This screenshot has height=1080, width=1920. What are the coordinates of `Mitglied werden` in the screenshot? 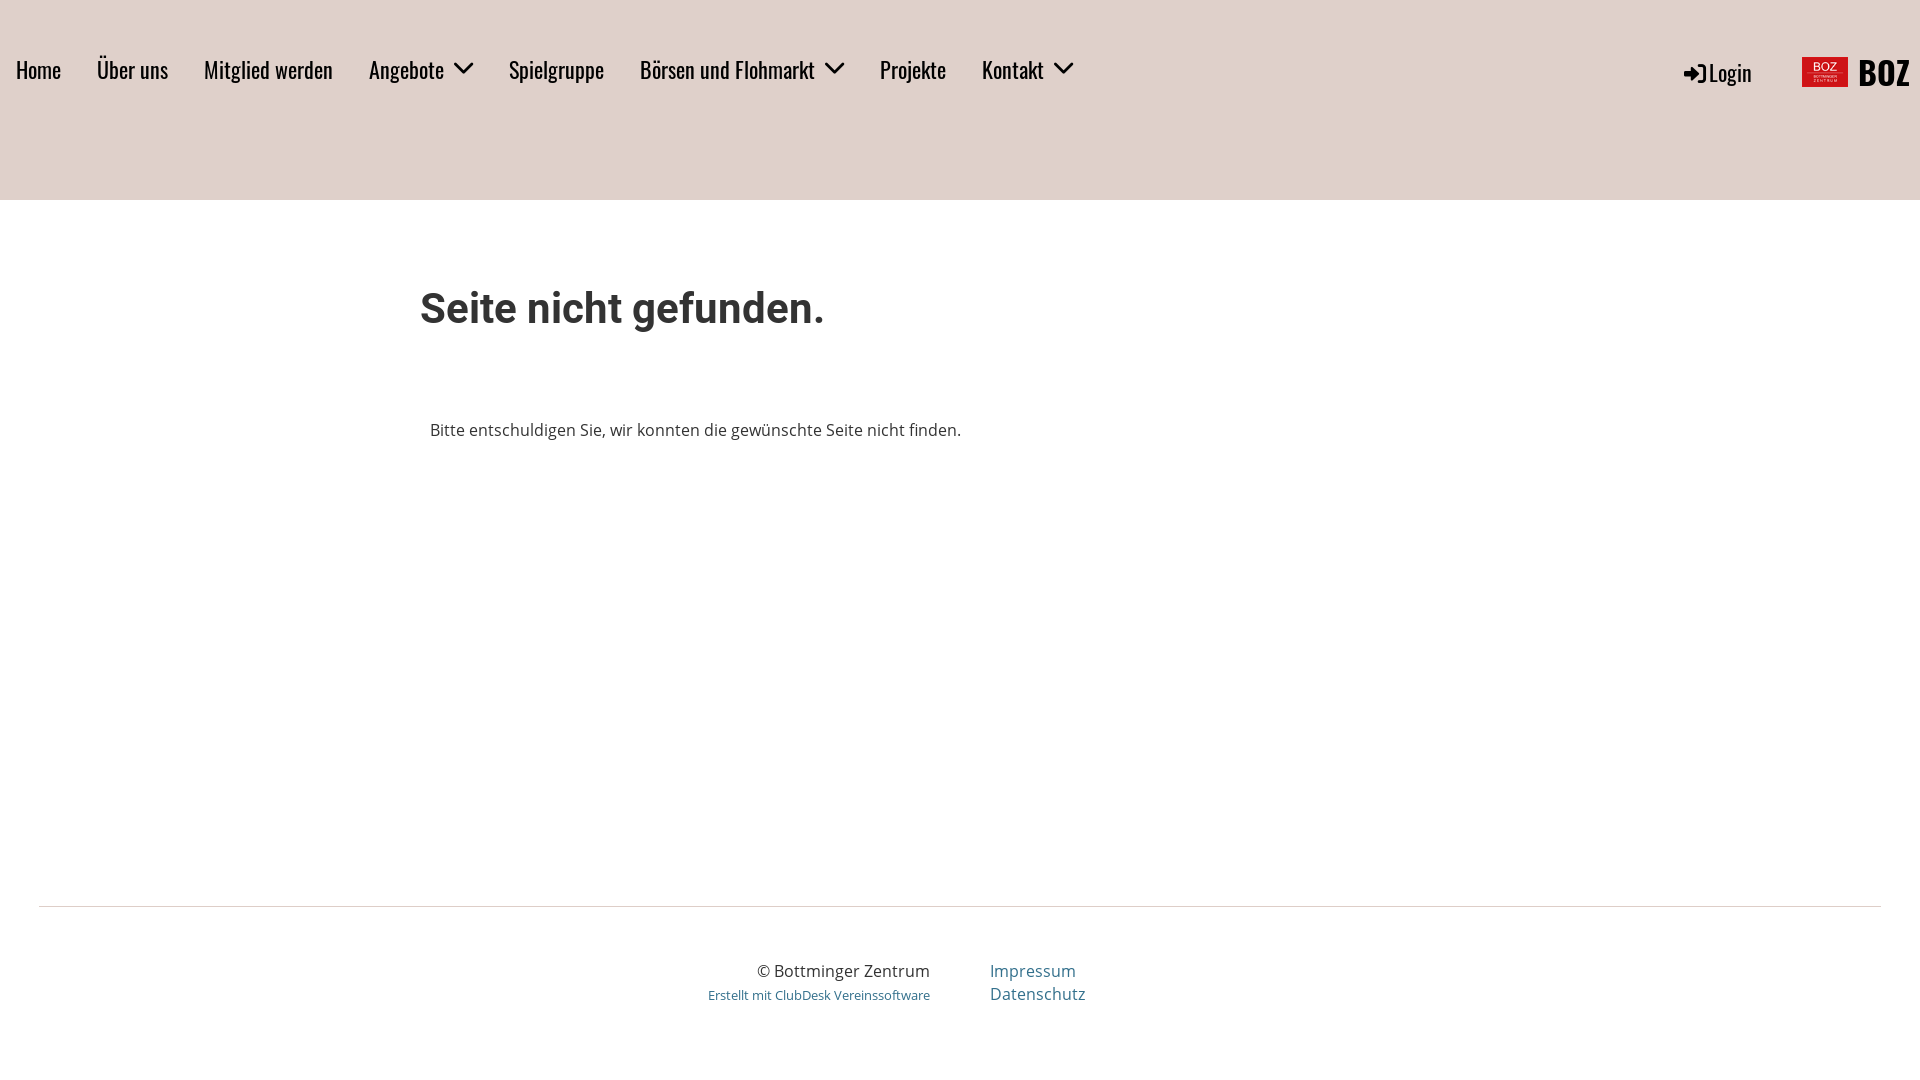 It's located at (268, 70).